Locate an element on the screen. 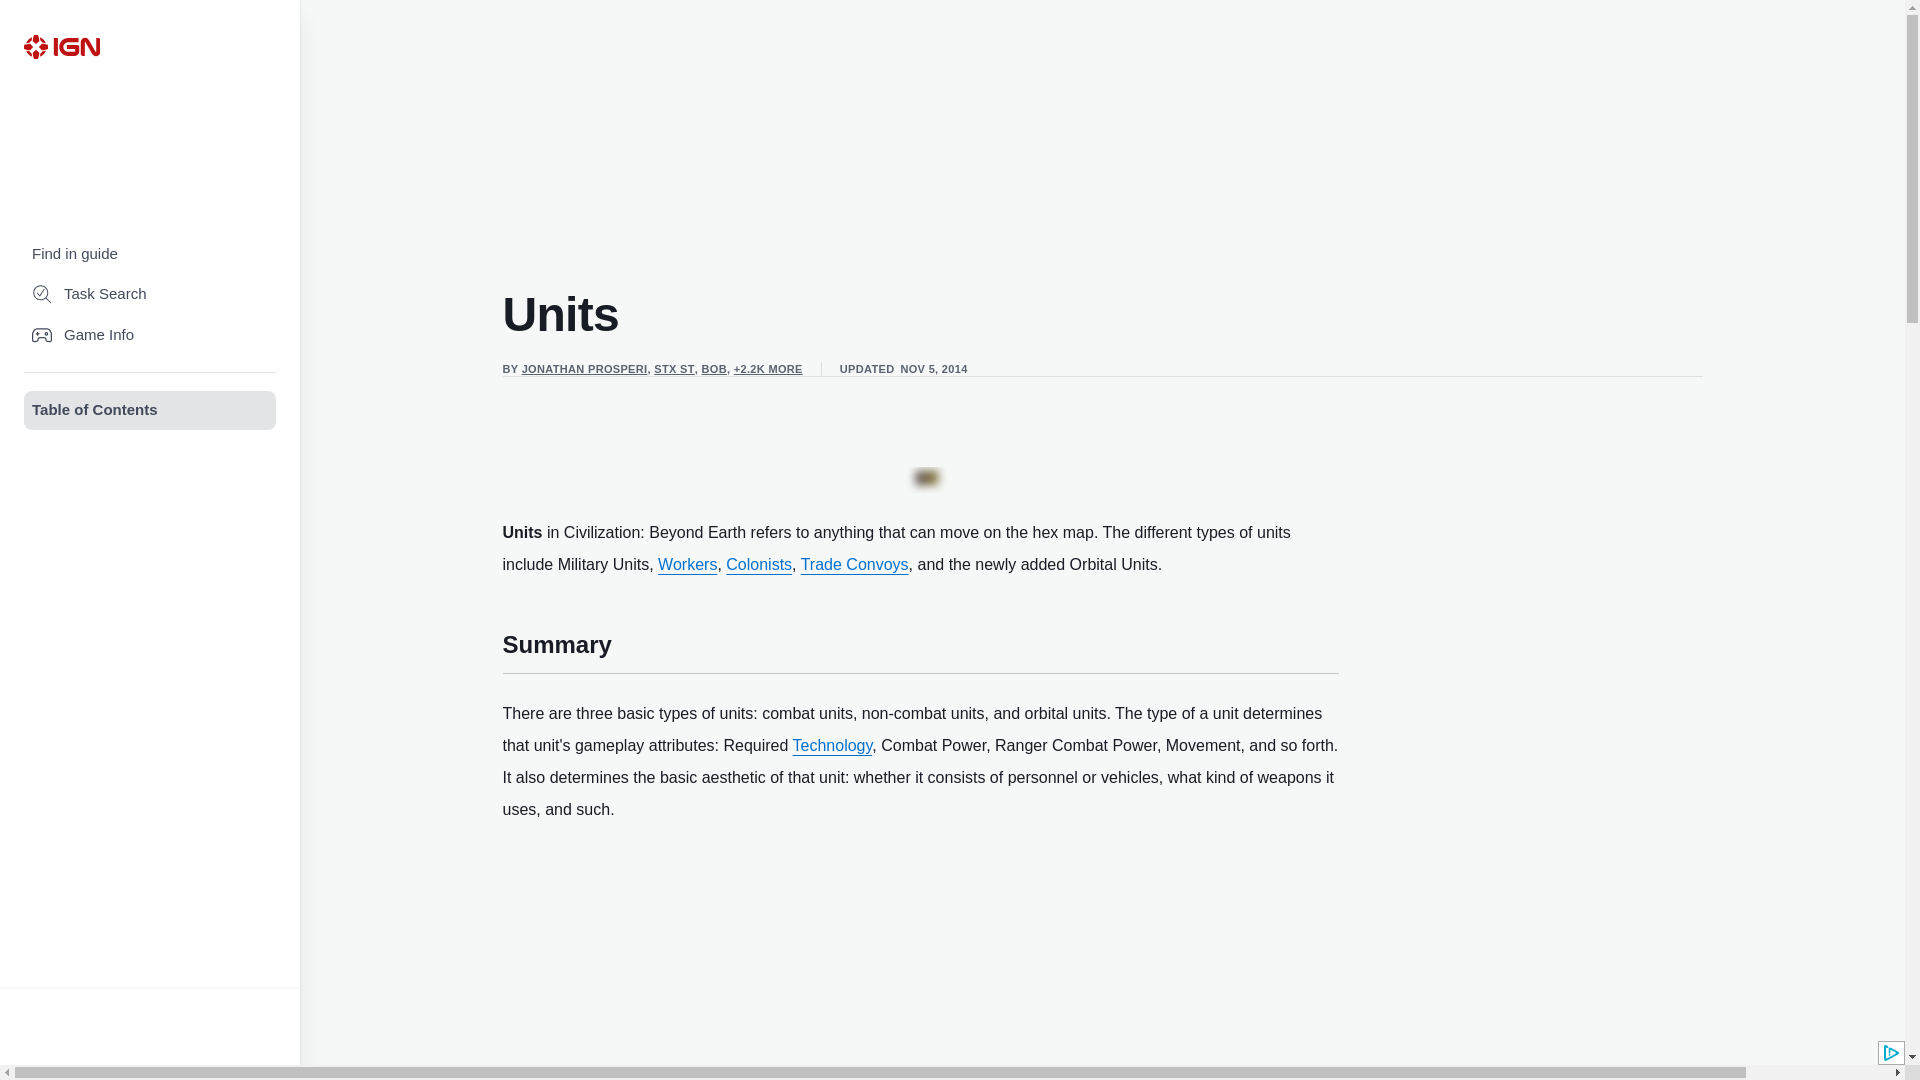 This screenshot has height=1080, width=1920. Task Search is located at coordinates (150, 294).